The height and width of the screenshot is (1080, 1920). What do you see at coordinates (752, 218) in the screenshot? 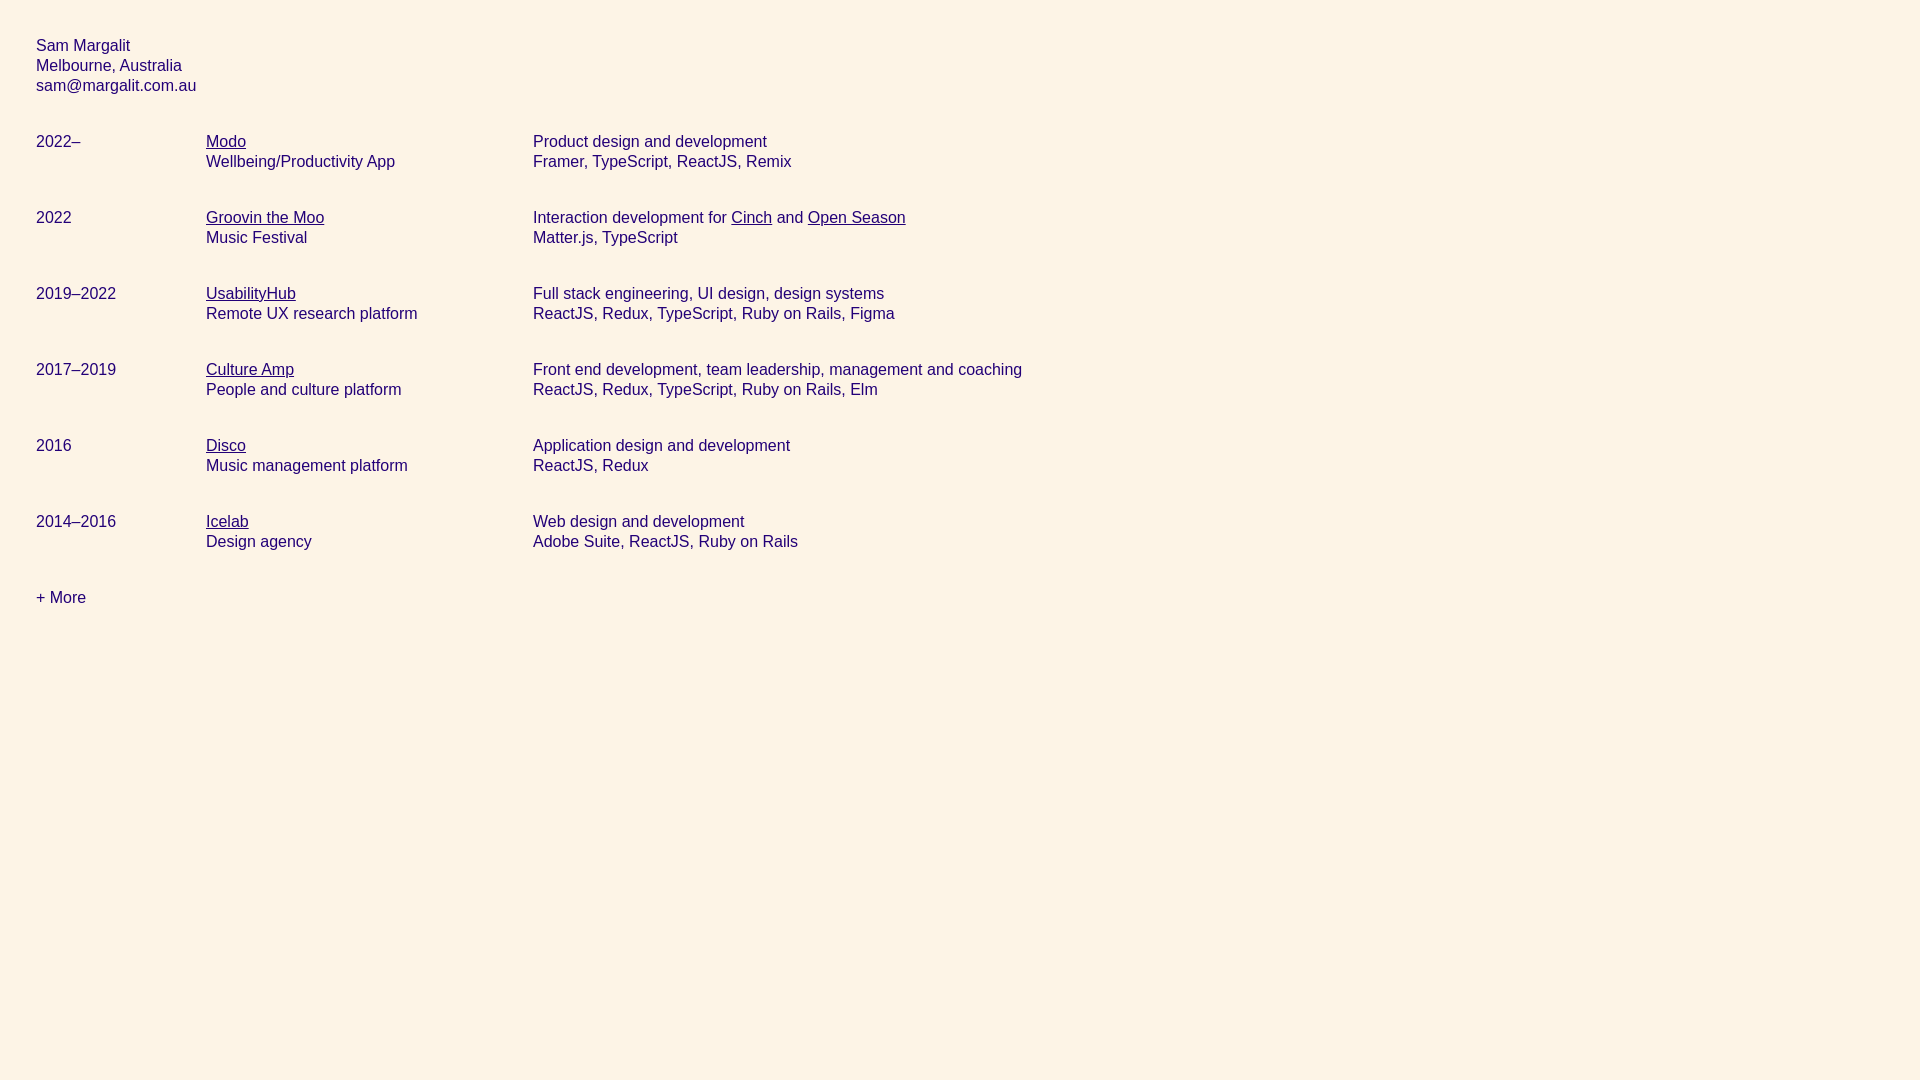
I see `Cinch` at bounding box center [752, 218].